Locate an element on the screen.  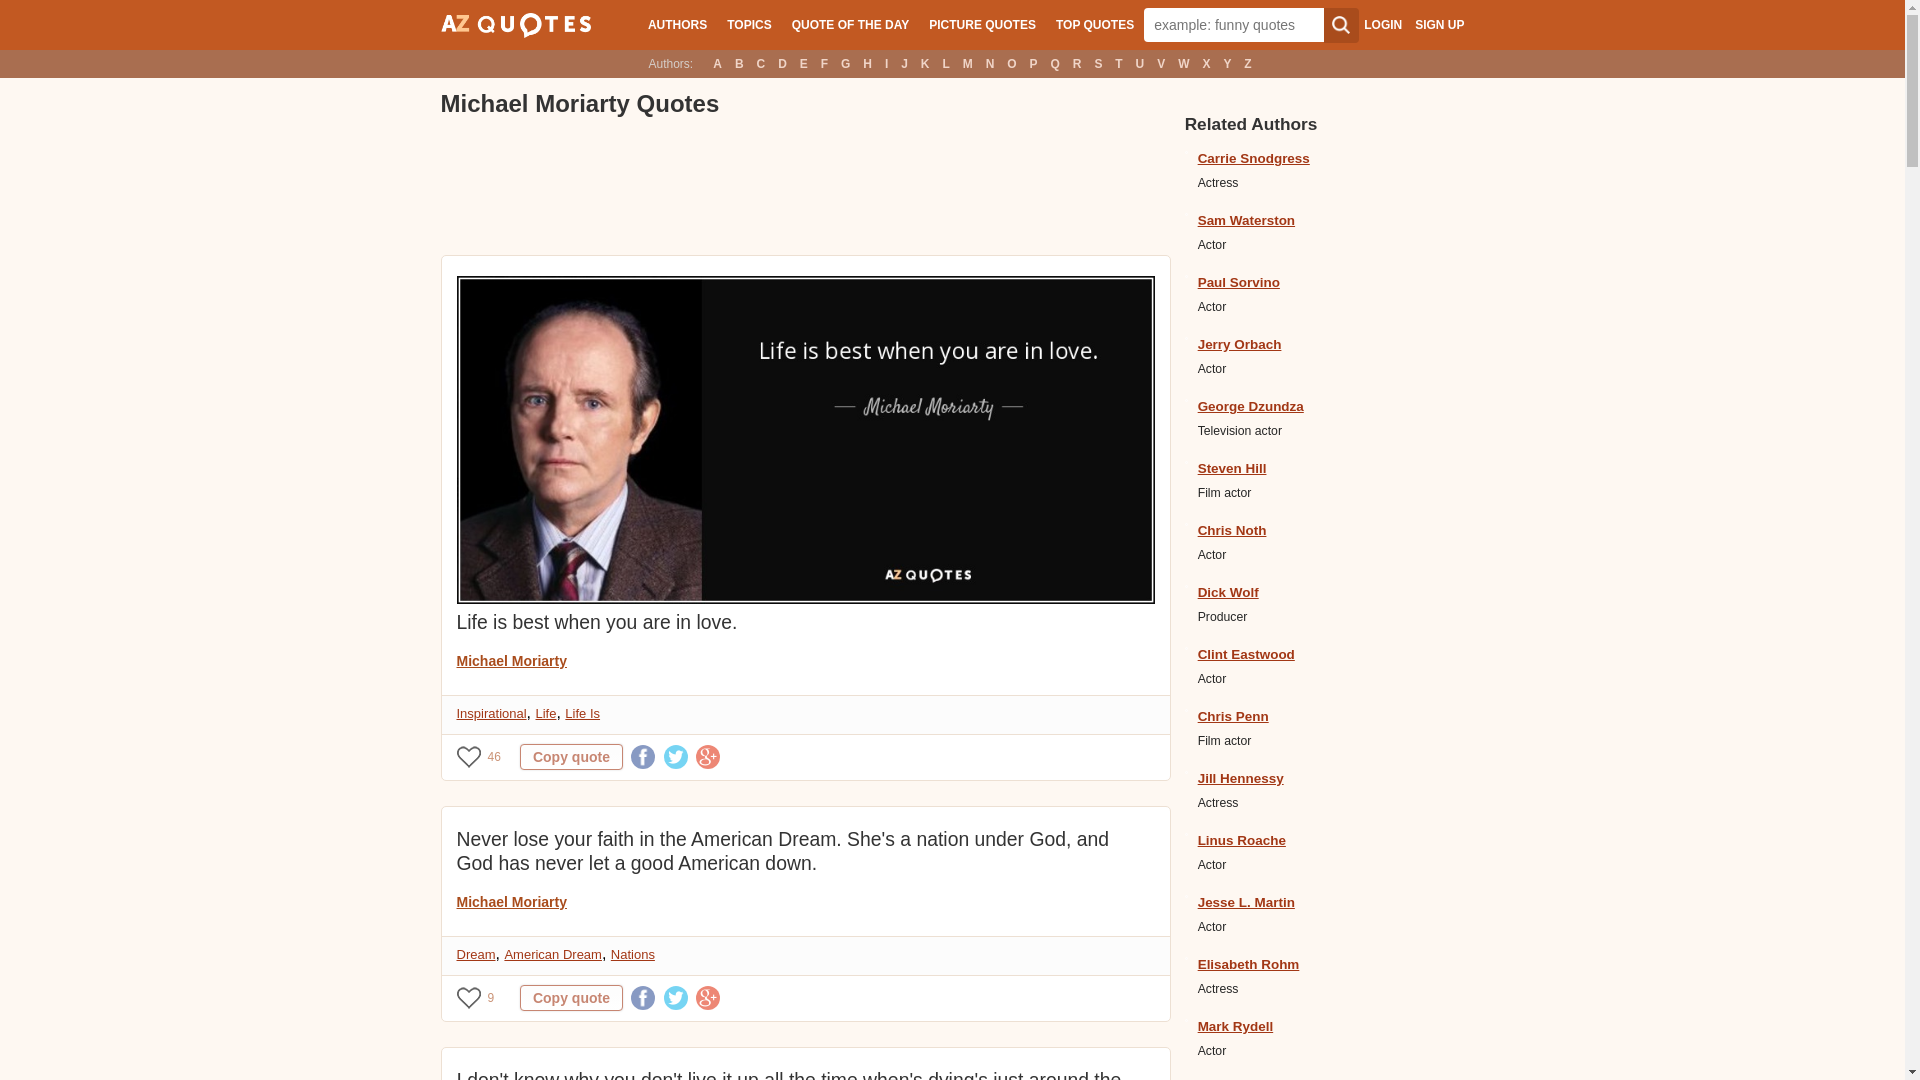
Quote is copied is located at coordinates (571, 997).